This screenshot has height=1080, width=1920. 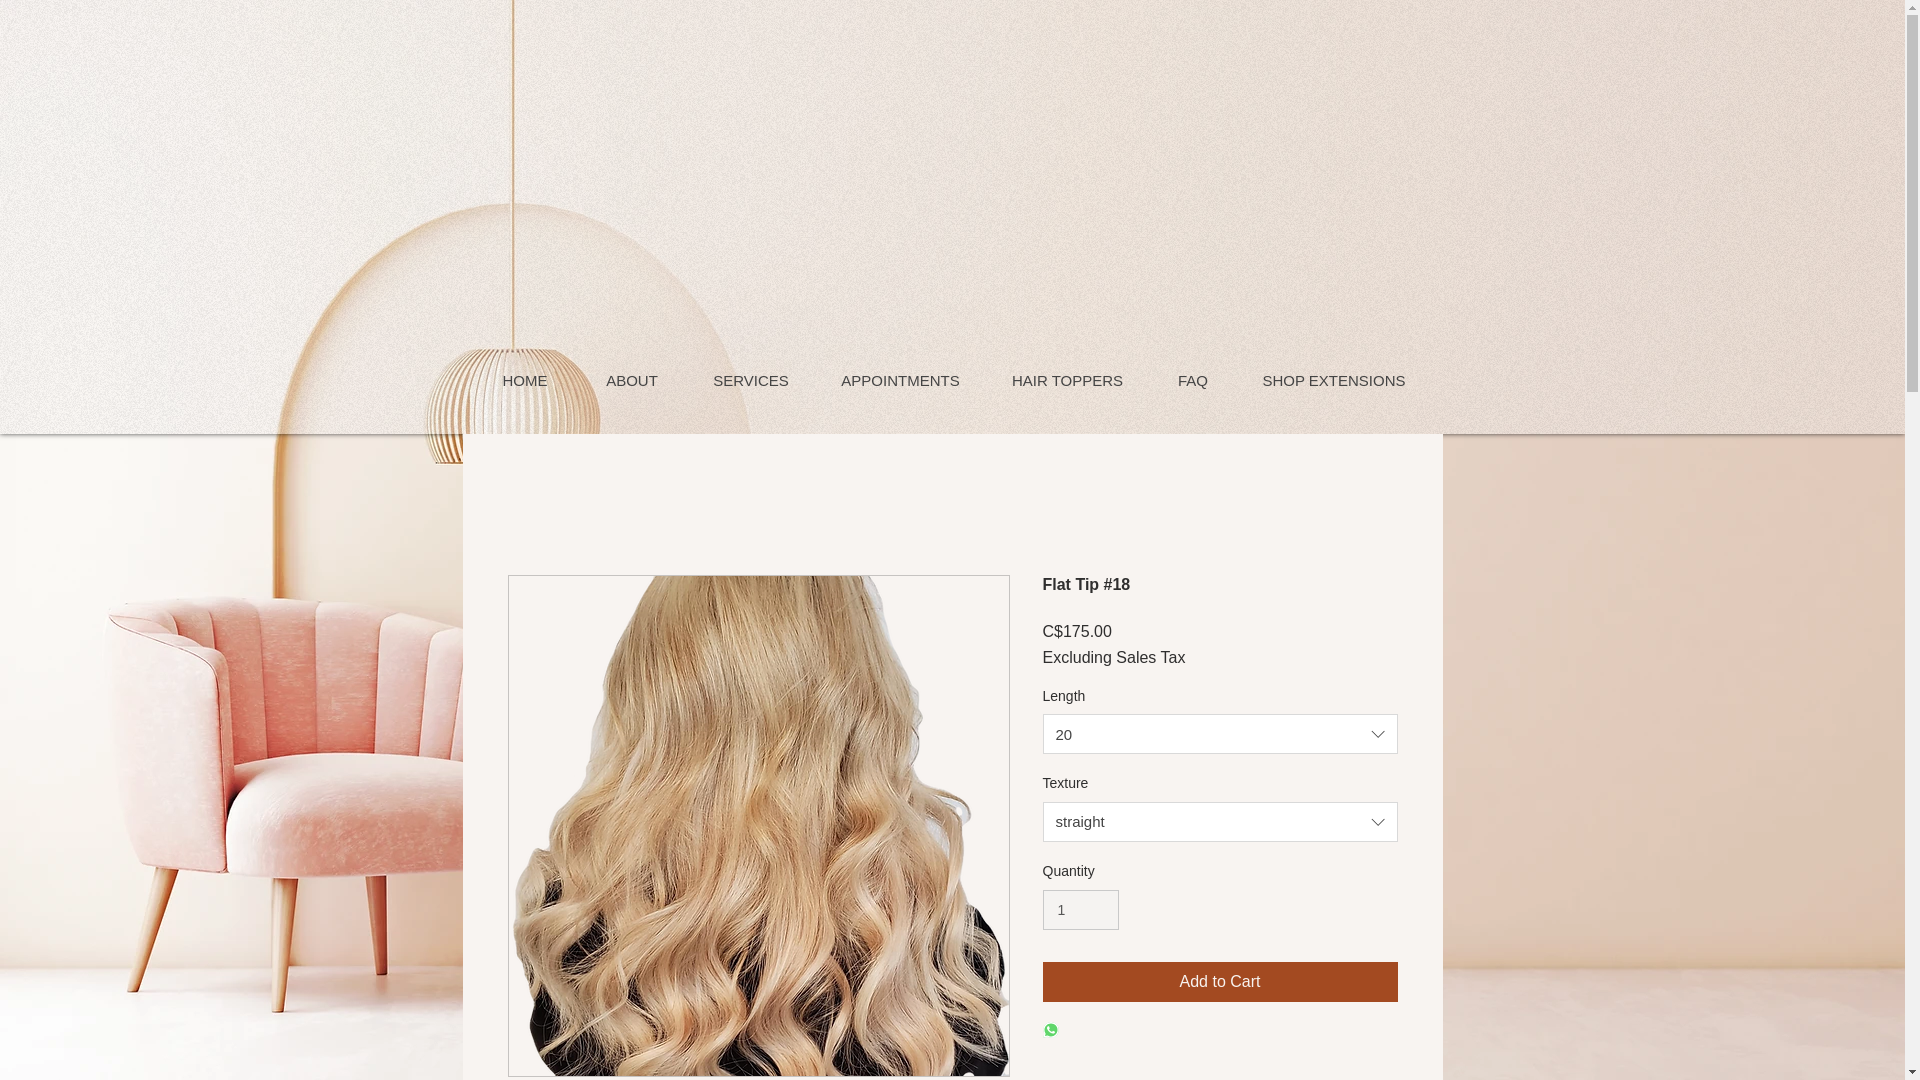 What do you see at coordinates (1220, 982) in the screenshot?
I see `Add to Cart` at bounding box center [1220, 982].